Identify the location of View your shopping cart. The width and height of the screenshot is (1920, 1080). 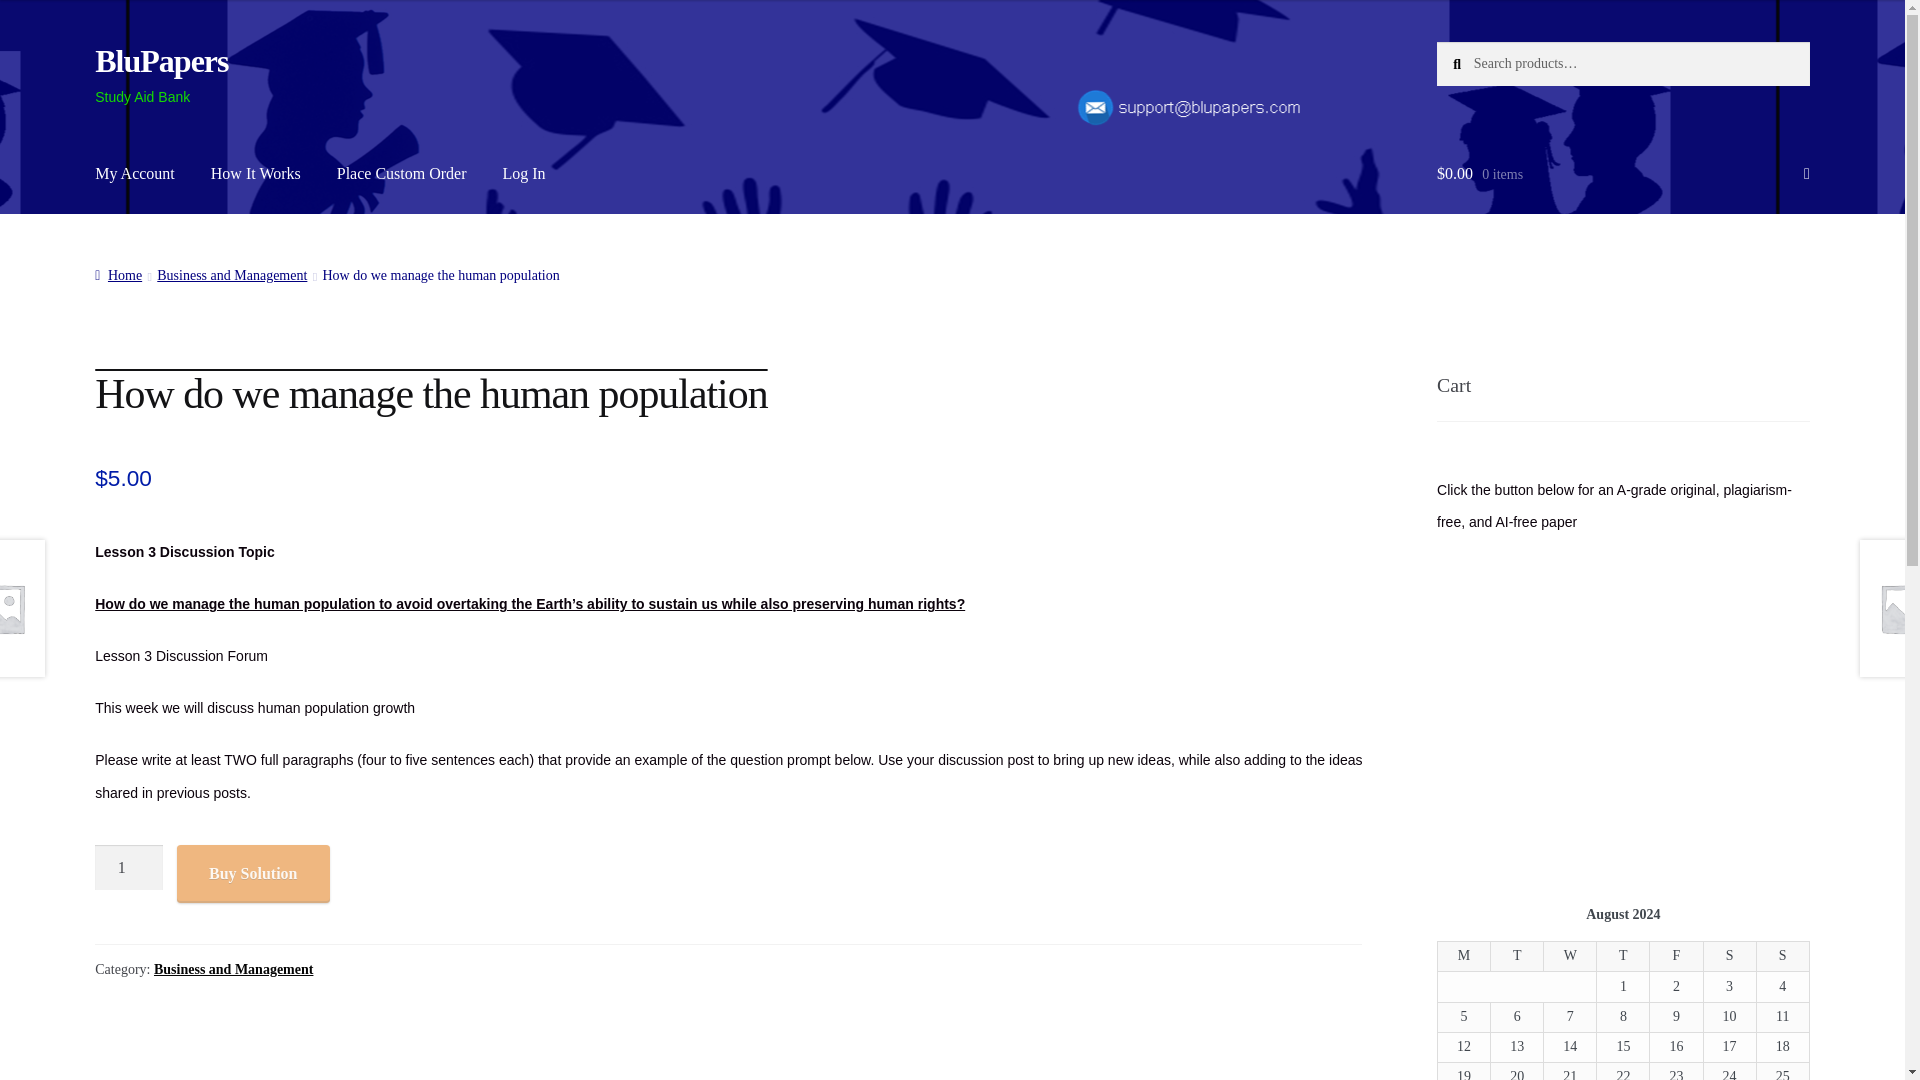
(1623, 174).